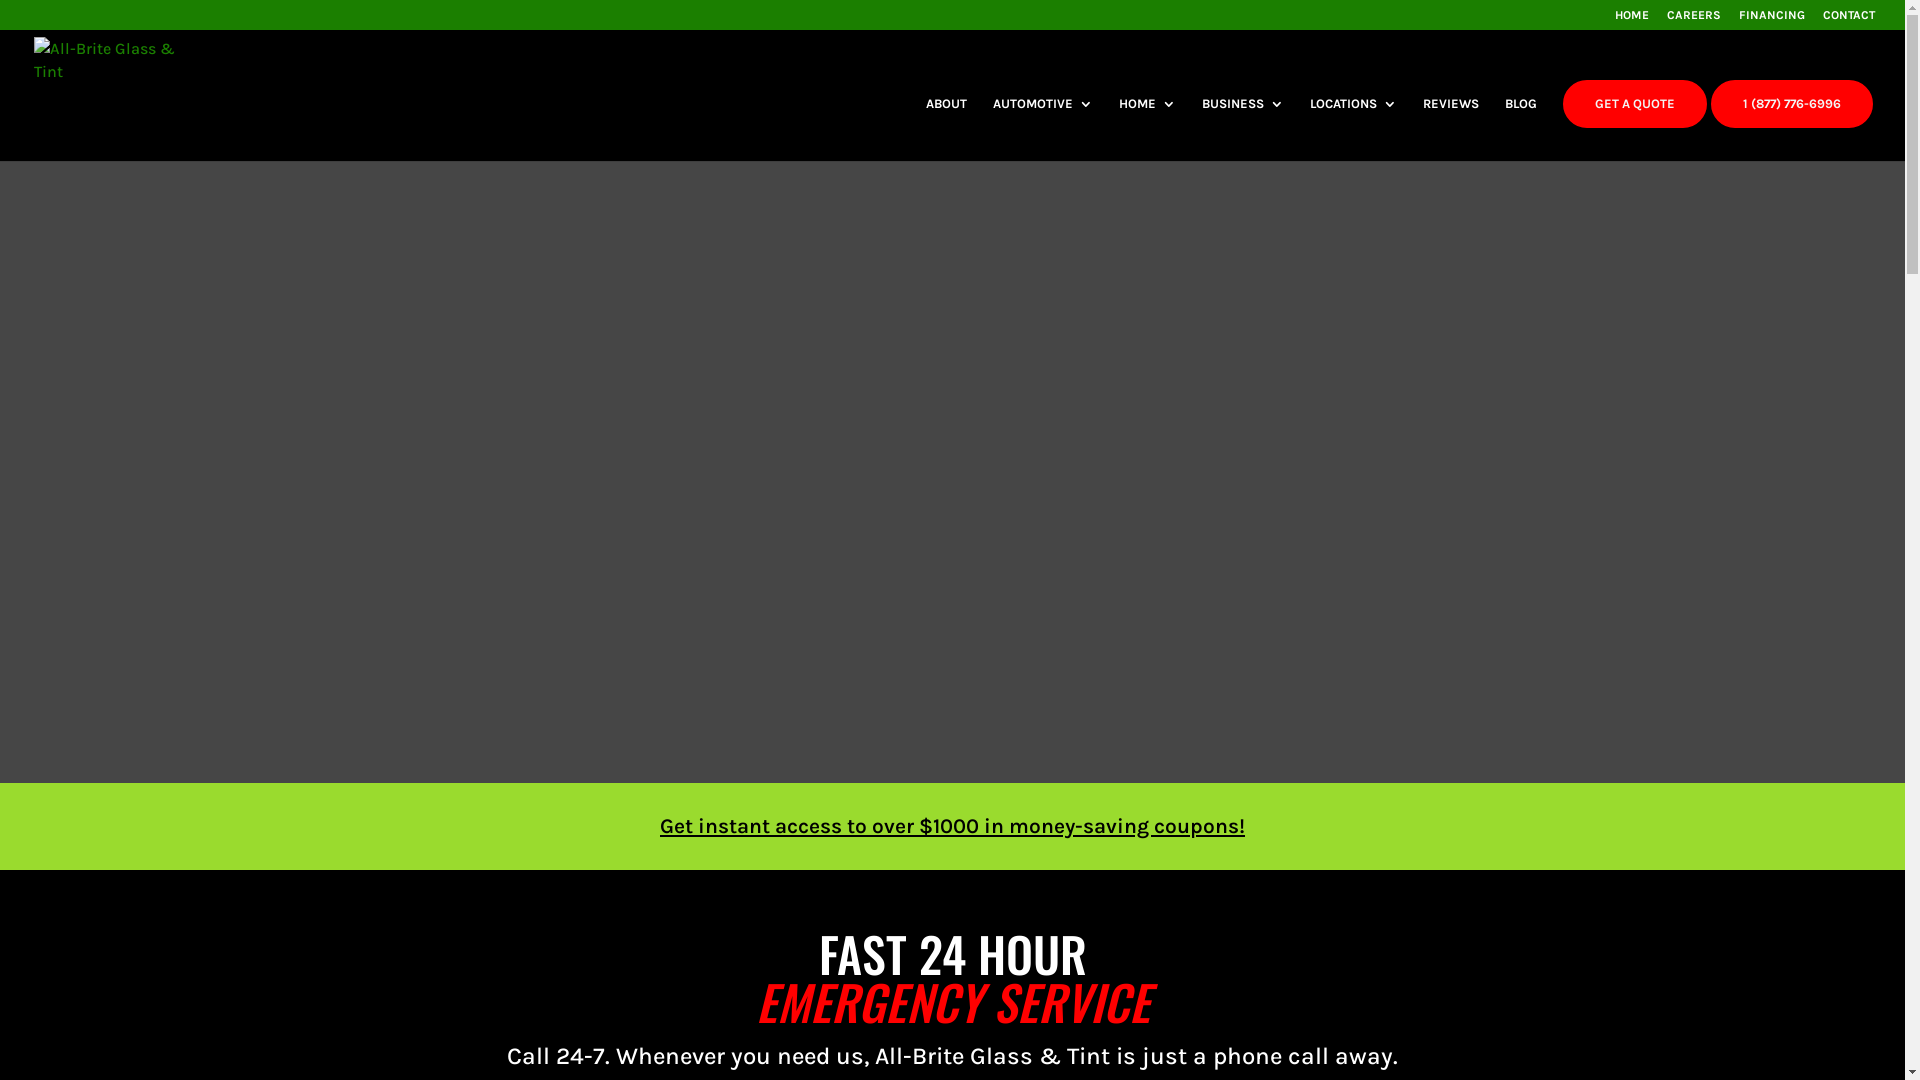 This screenshot has width=1920, height=1080. I want to click on CONTACT, so click(1849, 20).